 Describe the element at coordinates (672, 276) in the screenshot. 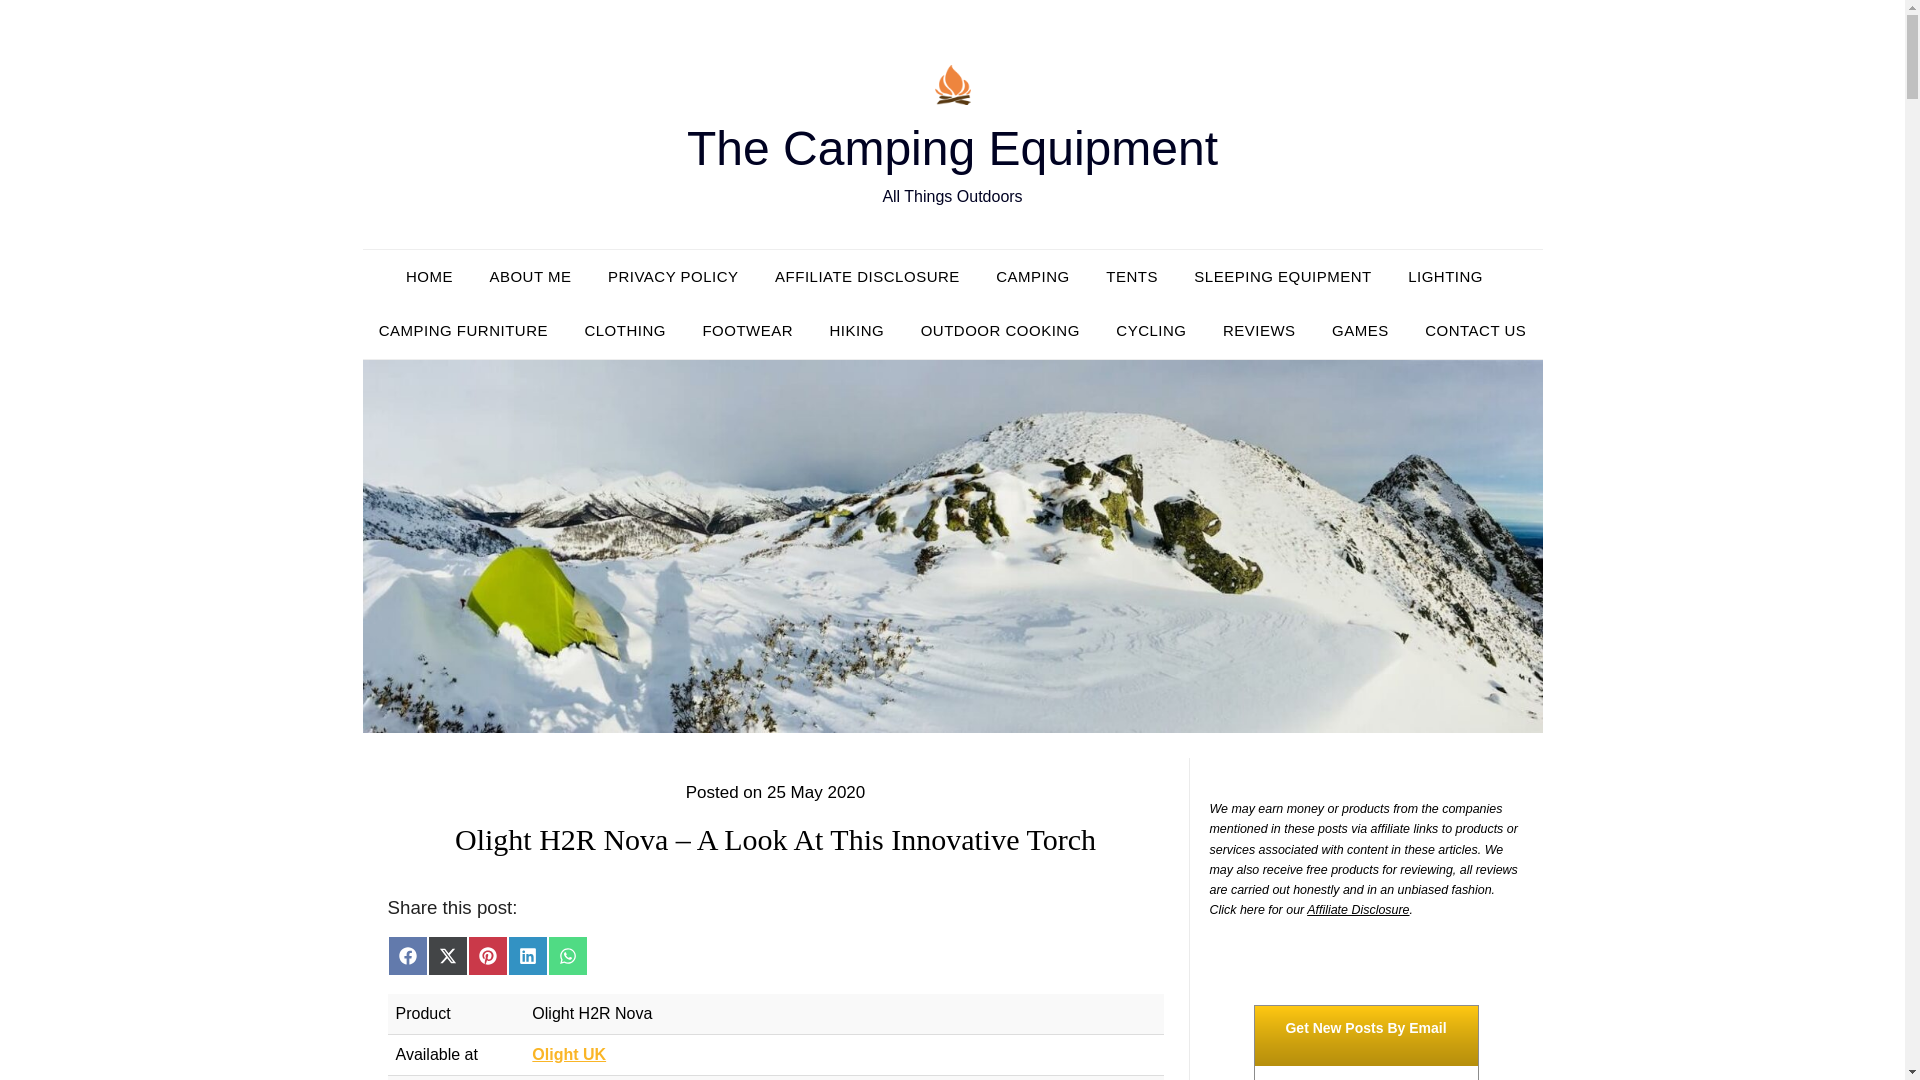

I see `PRIVACY POLICY` at that location.